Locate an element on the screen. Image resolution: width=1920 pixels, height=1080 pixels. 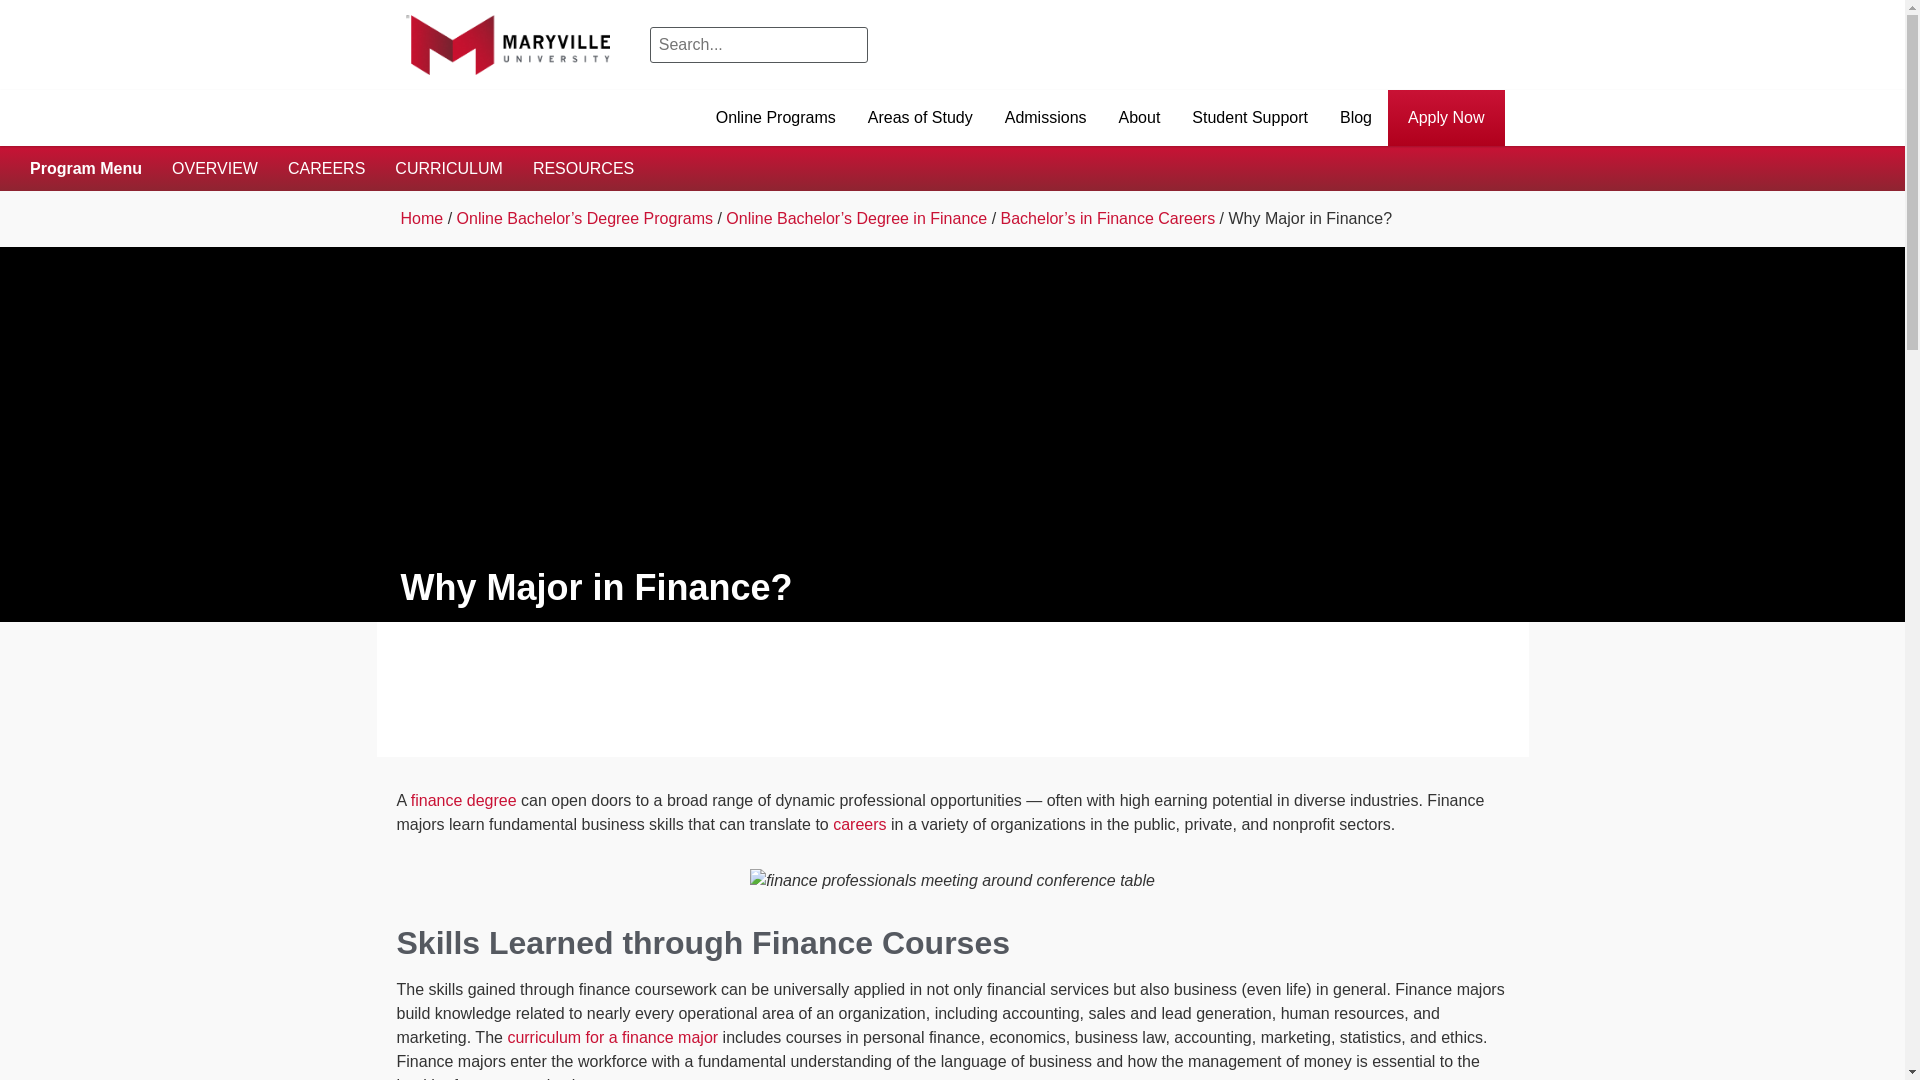
Areas of Study is located at coordinates (920, 117).